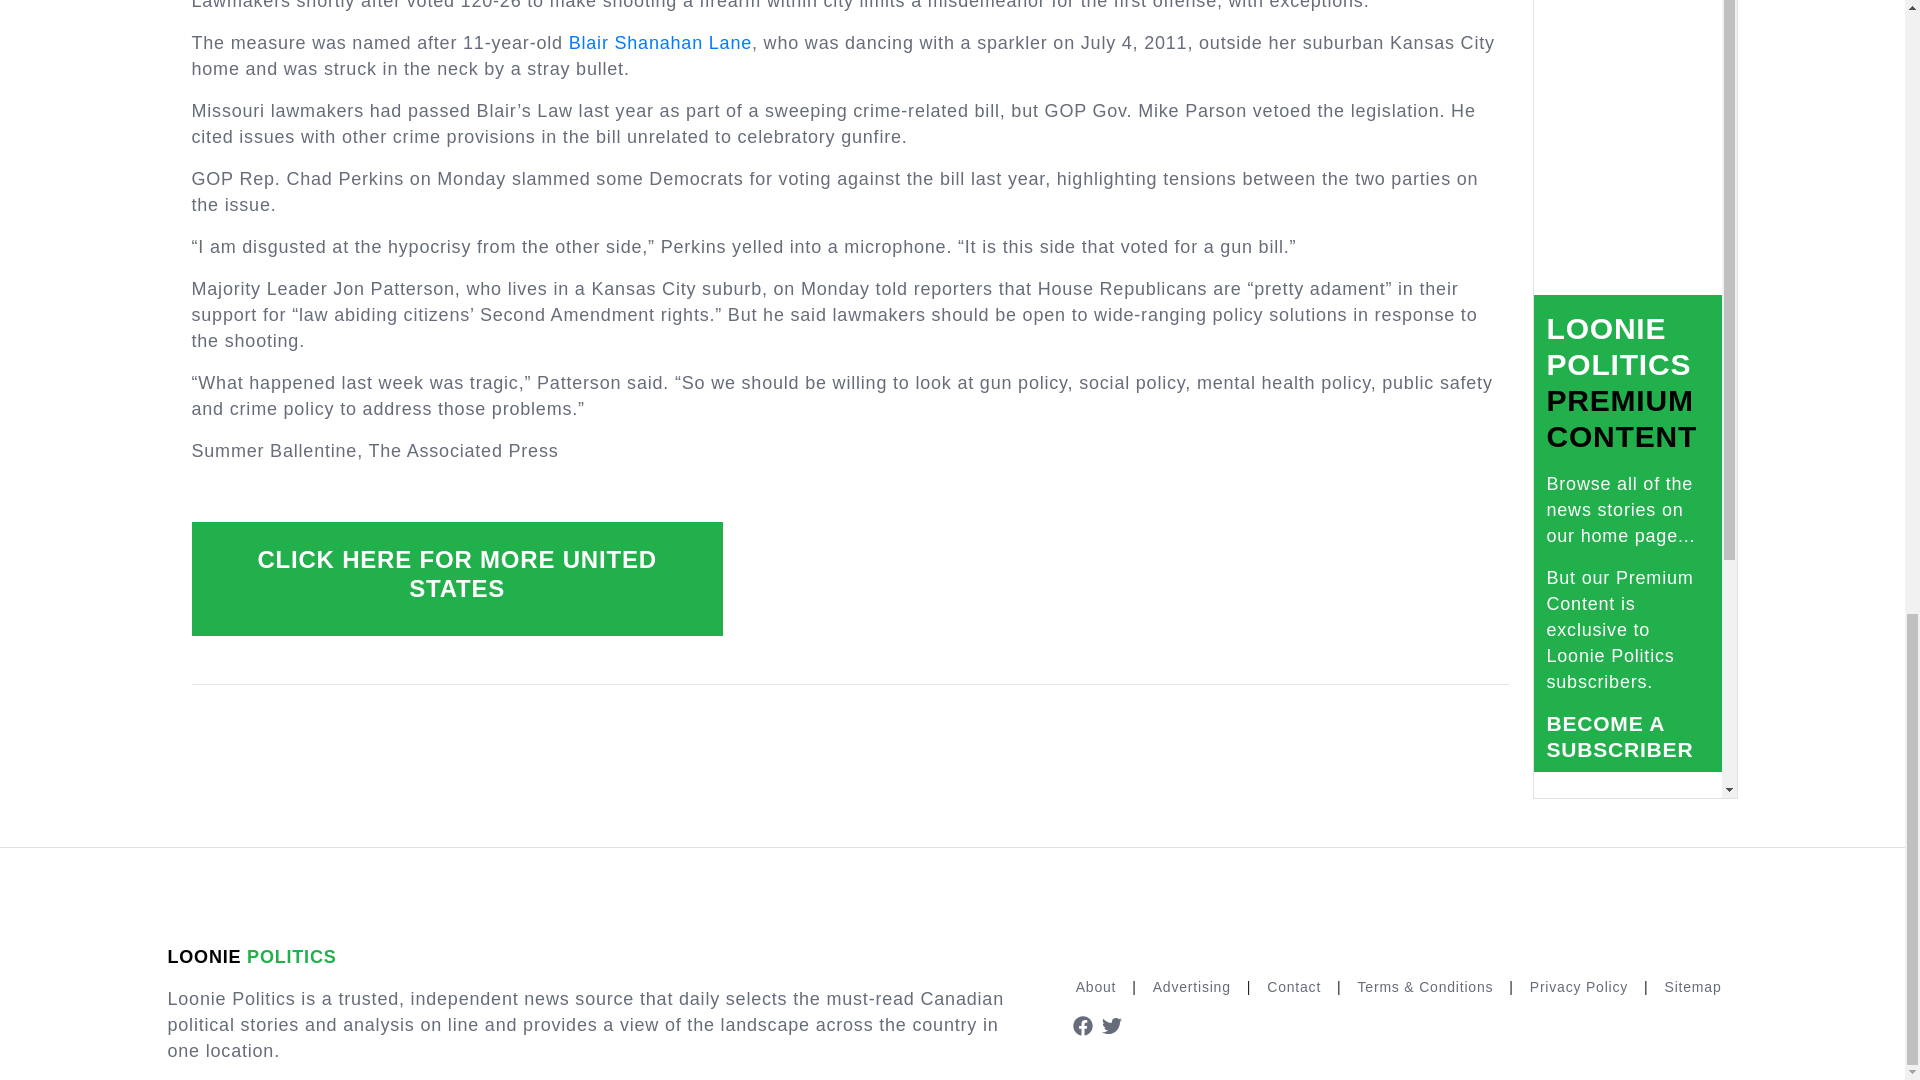 This screenshot has width=1920, height=1080. I want to click on Contact, so click(1294, 986).